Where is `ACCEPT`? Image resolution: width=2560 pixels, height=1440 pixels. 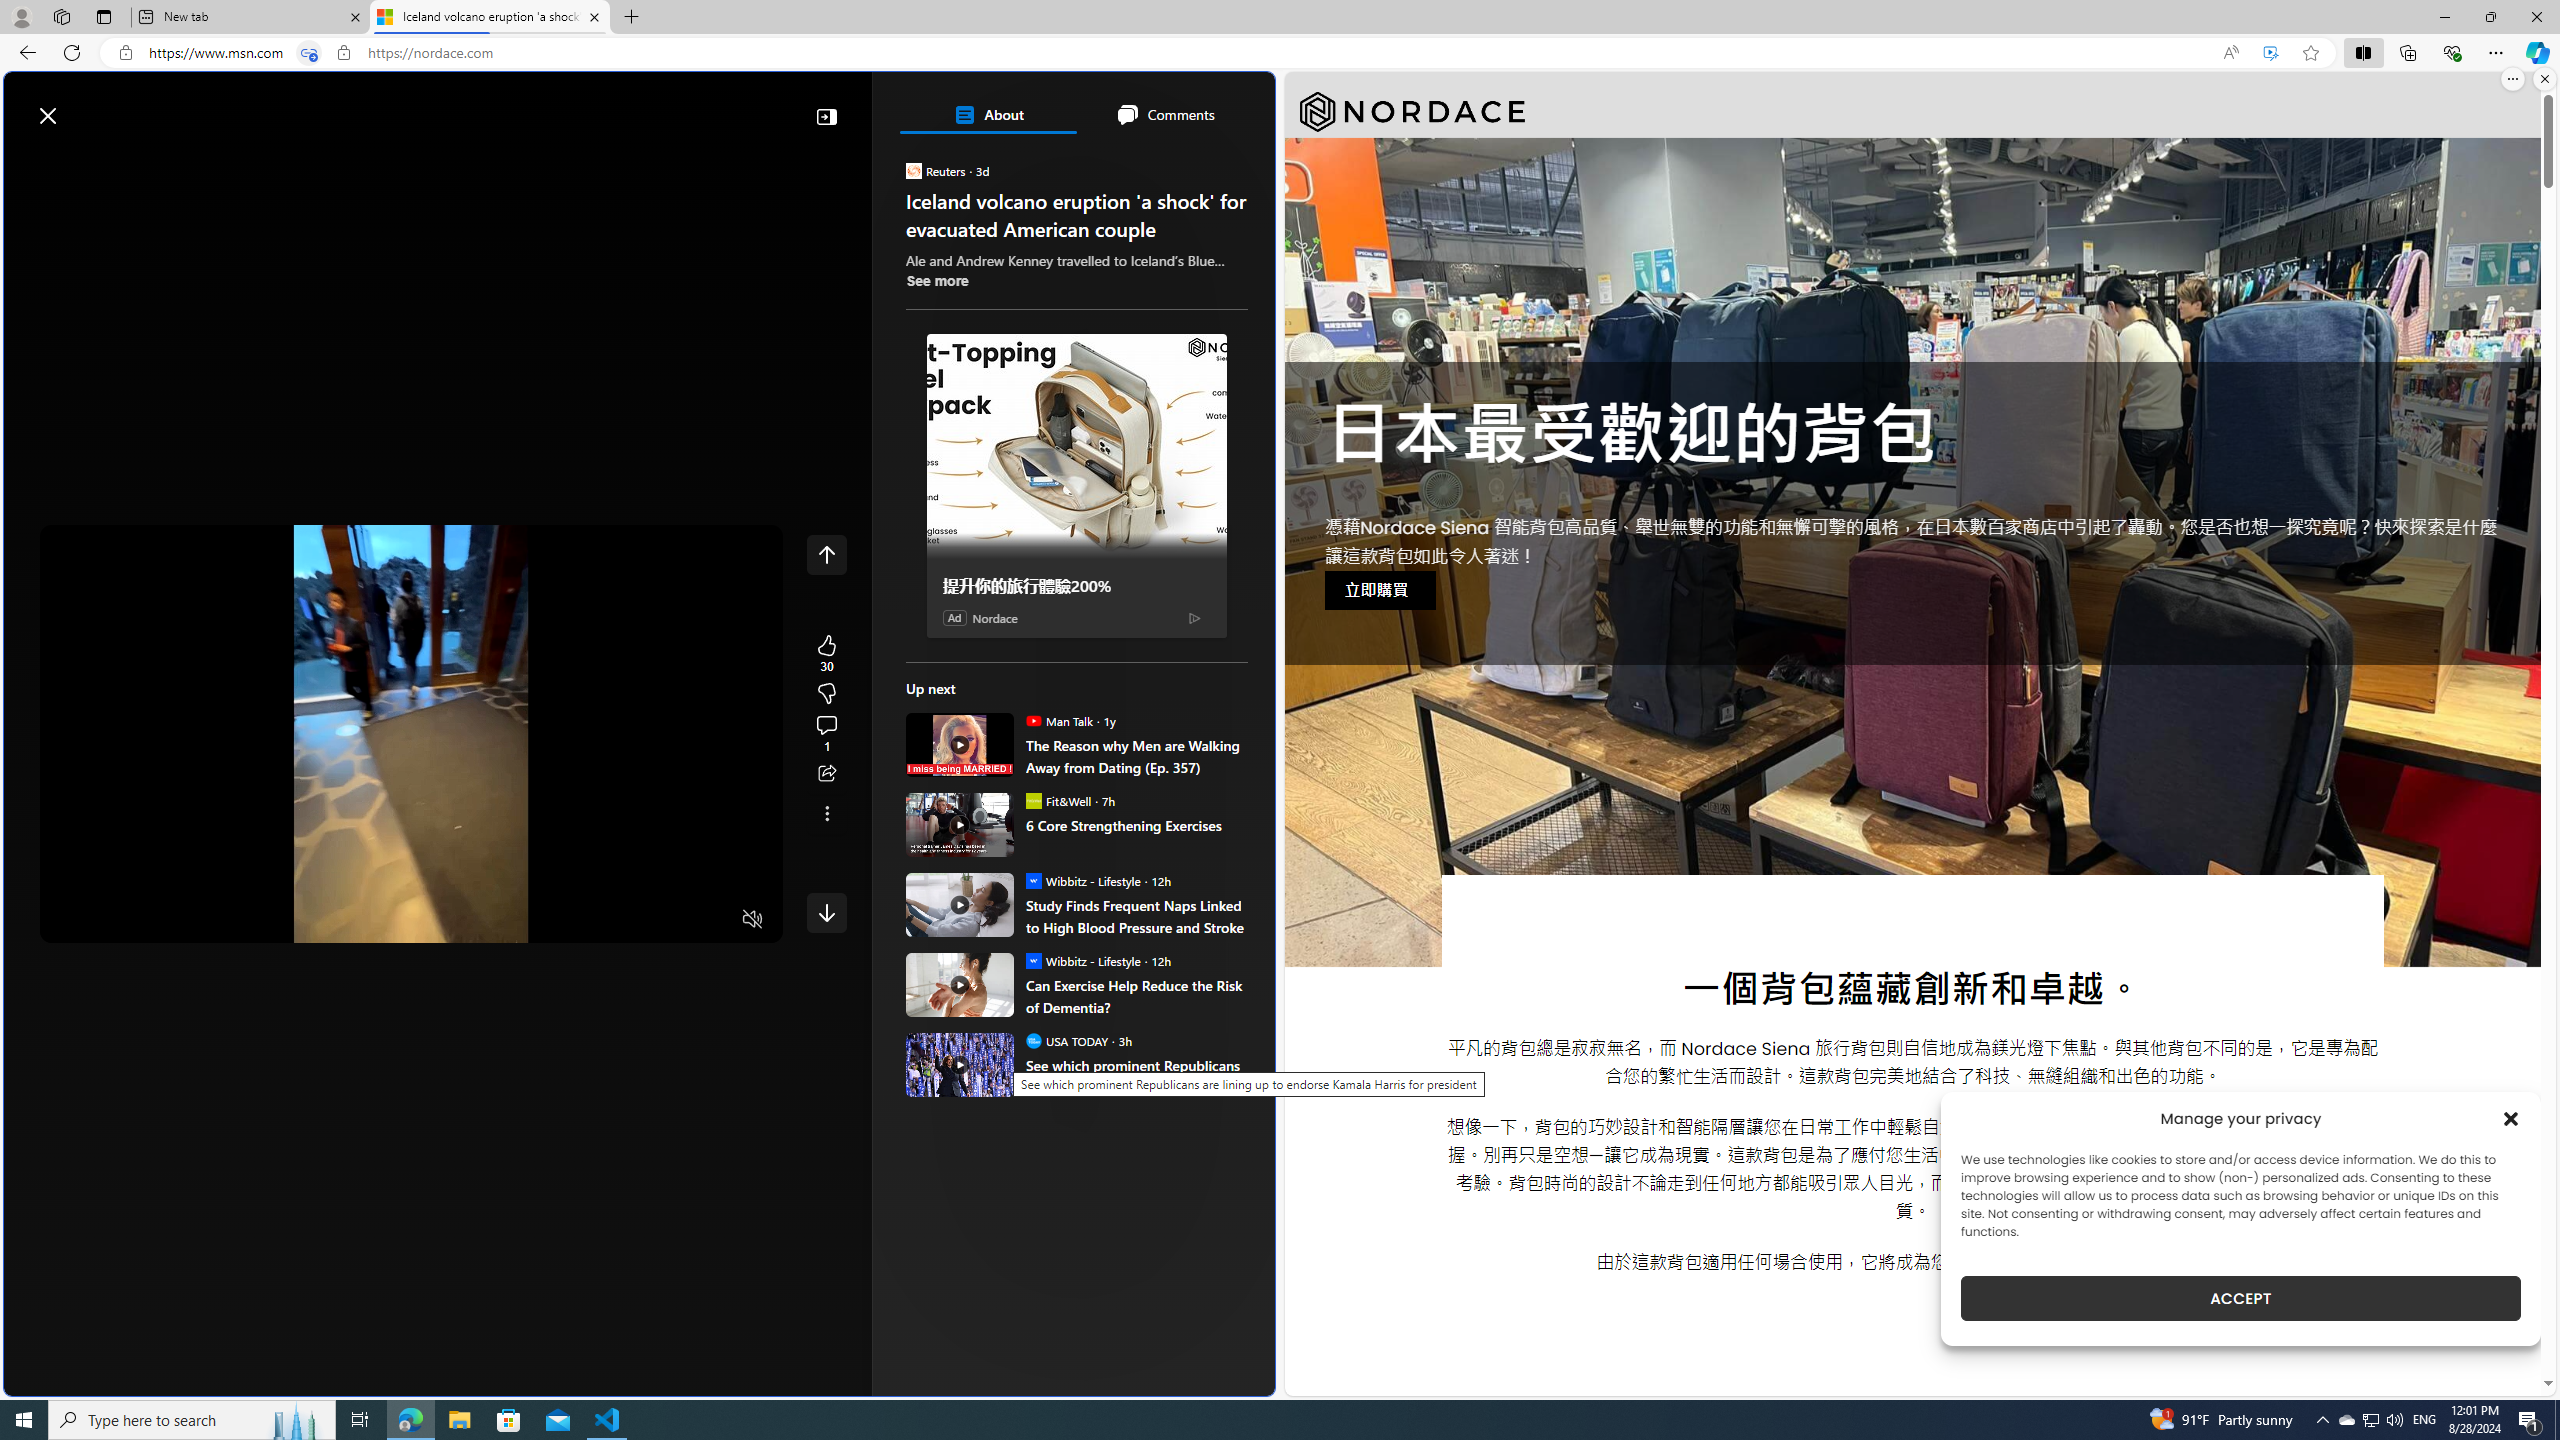
ACCEPT is located at coordinates (2240, 1298).